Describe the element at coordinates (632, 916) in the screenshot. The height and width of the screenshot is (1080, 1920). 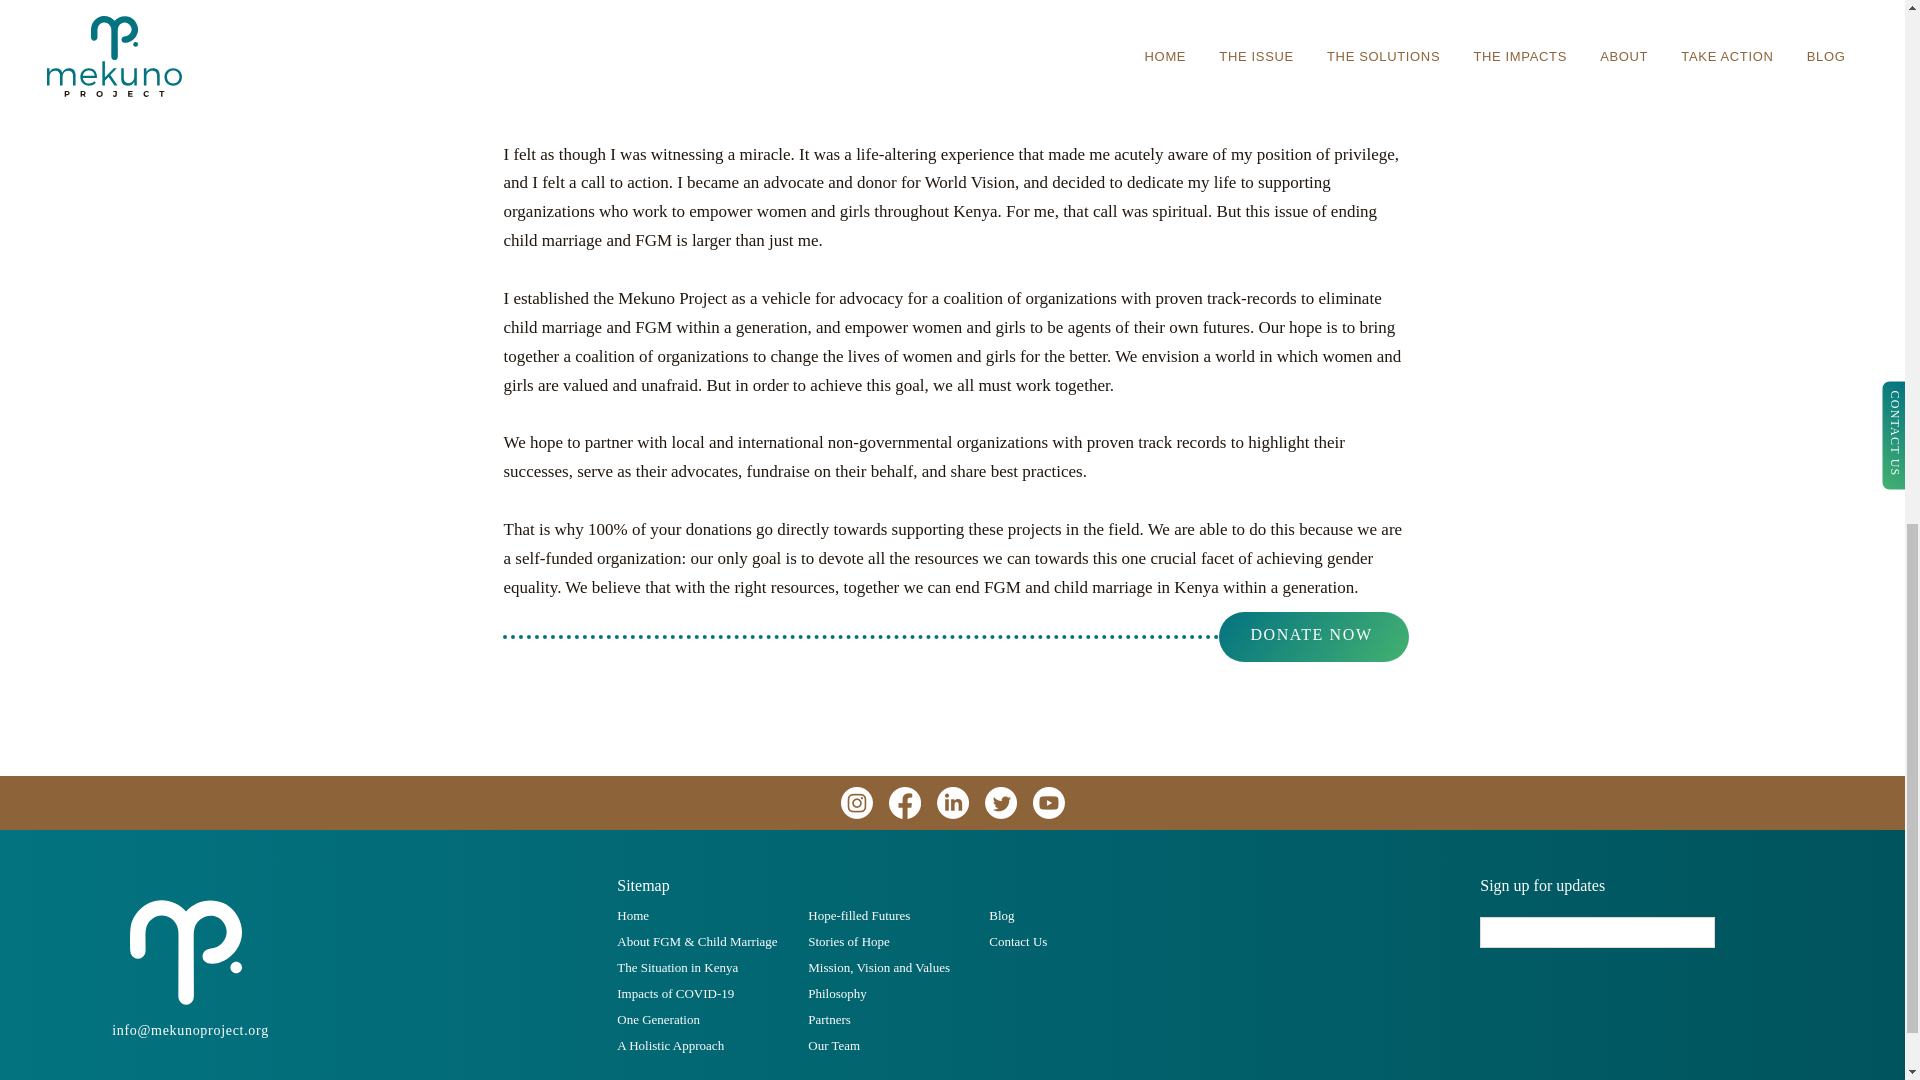
I see `Home` at that location.